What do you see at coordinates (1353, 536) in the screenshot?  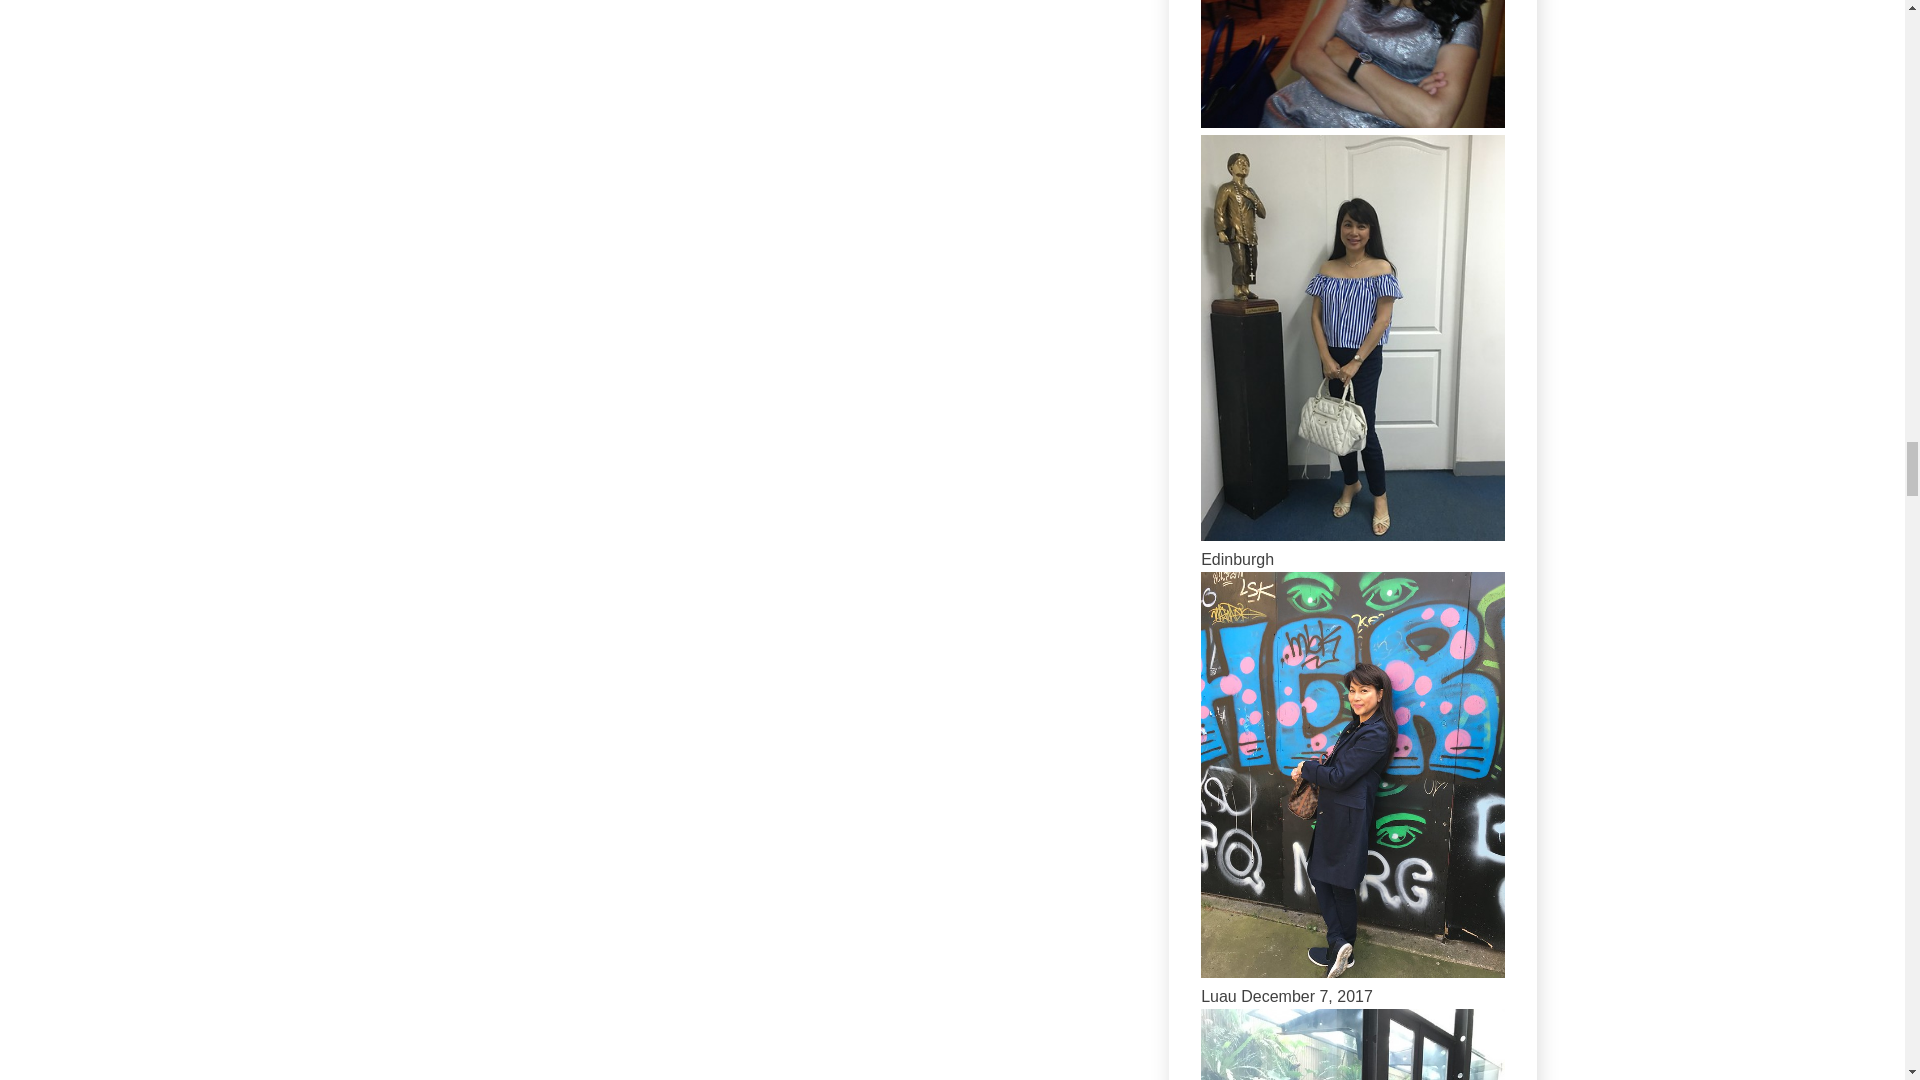 I see `OMB at the office` at bounding box center [1353, 536].